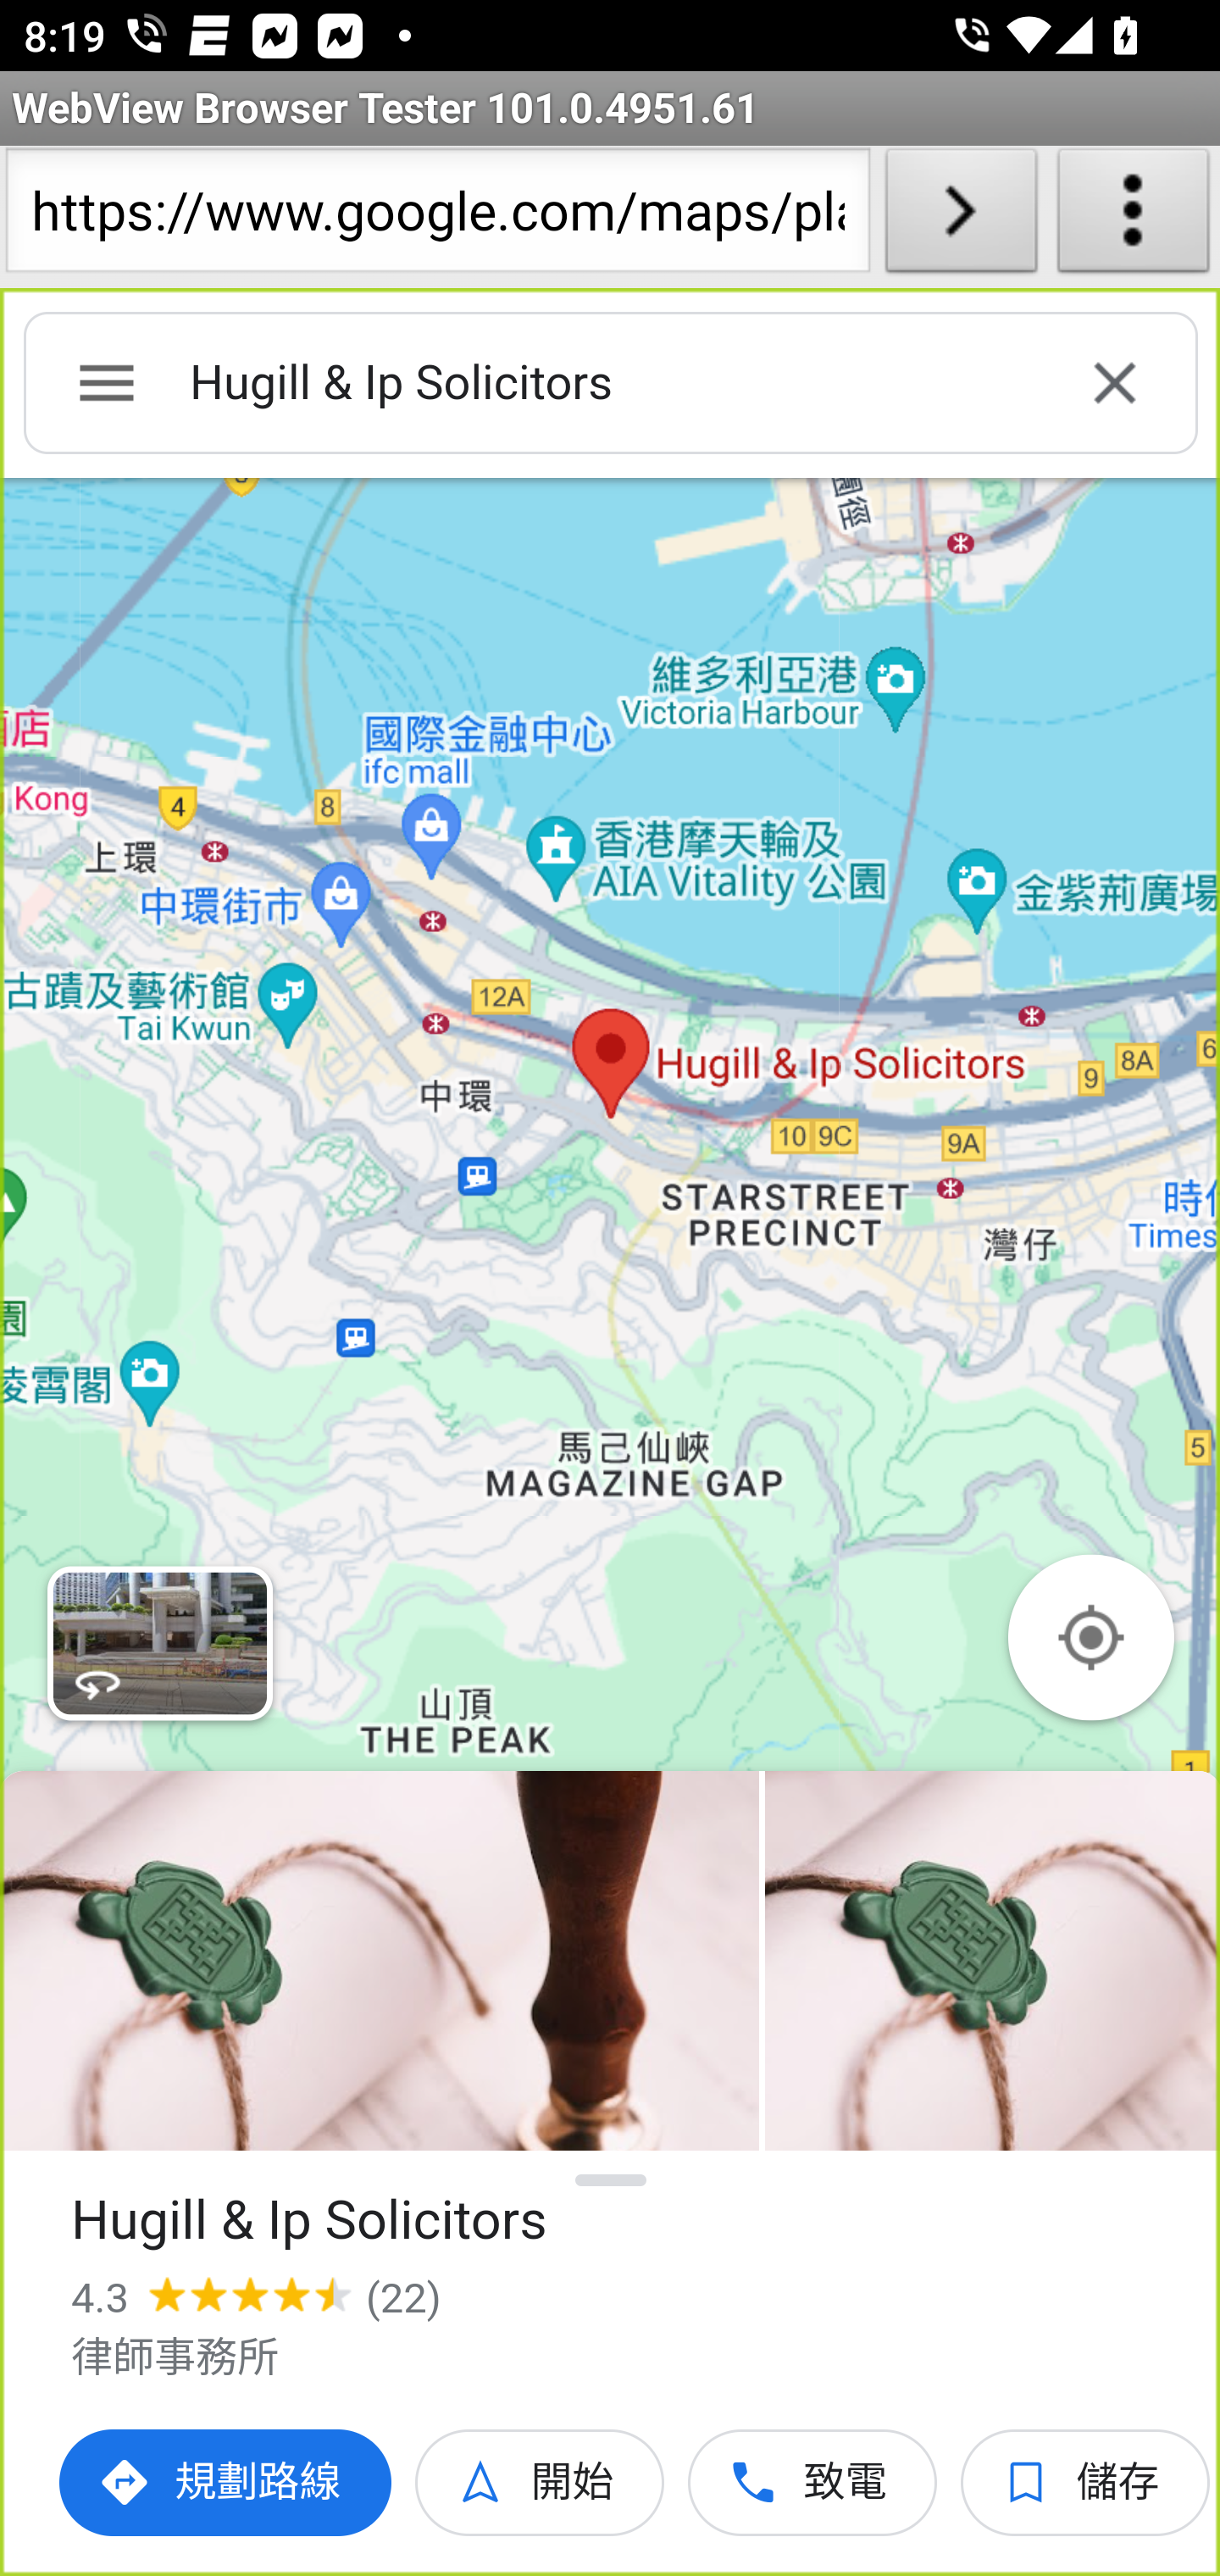 The width and height of the screenshot is (1220, 2576). I want to click on 前往Hugill & Ip Solicitors的路線, so click(227, 2483).